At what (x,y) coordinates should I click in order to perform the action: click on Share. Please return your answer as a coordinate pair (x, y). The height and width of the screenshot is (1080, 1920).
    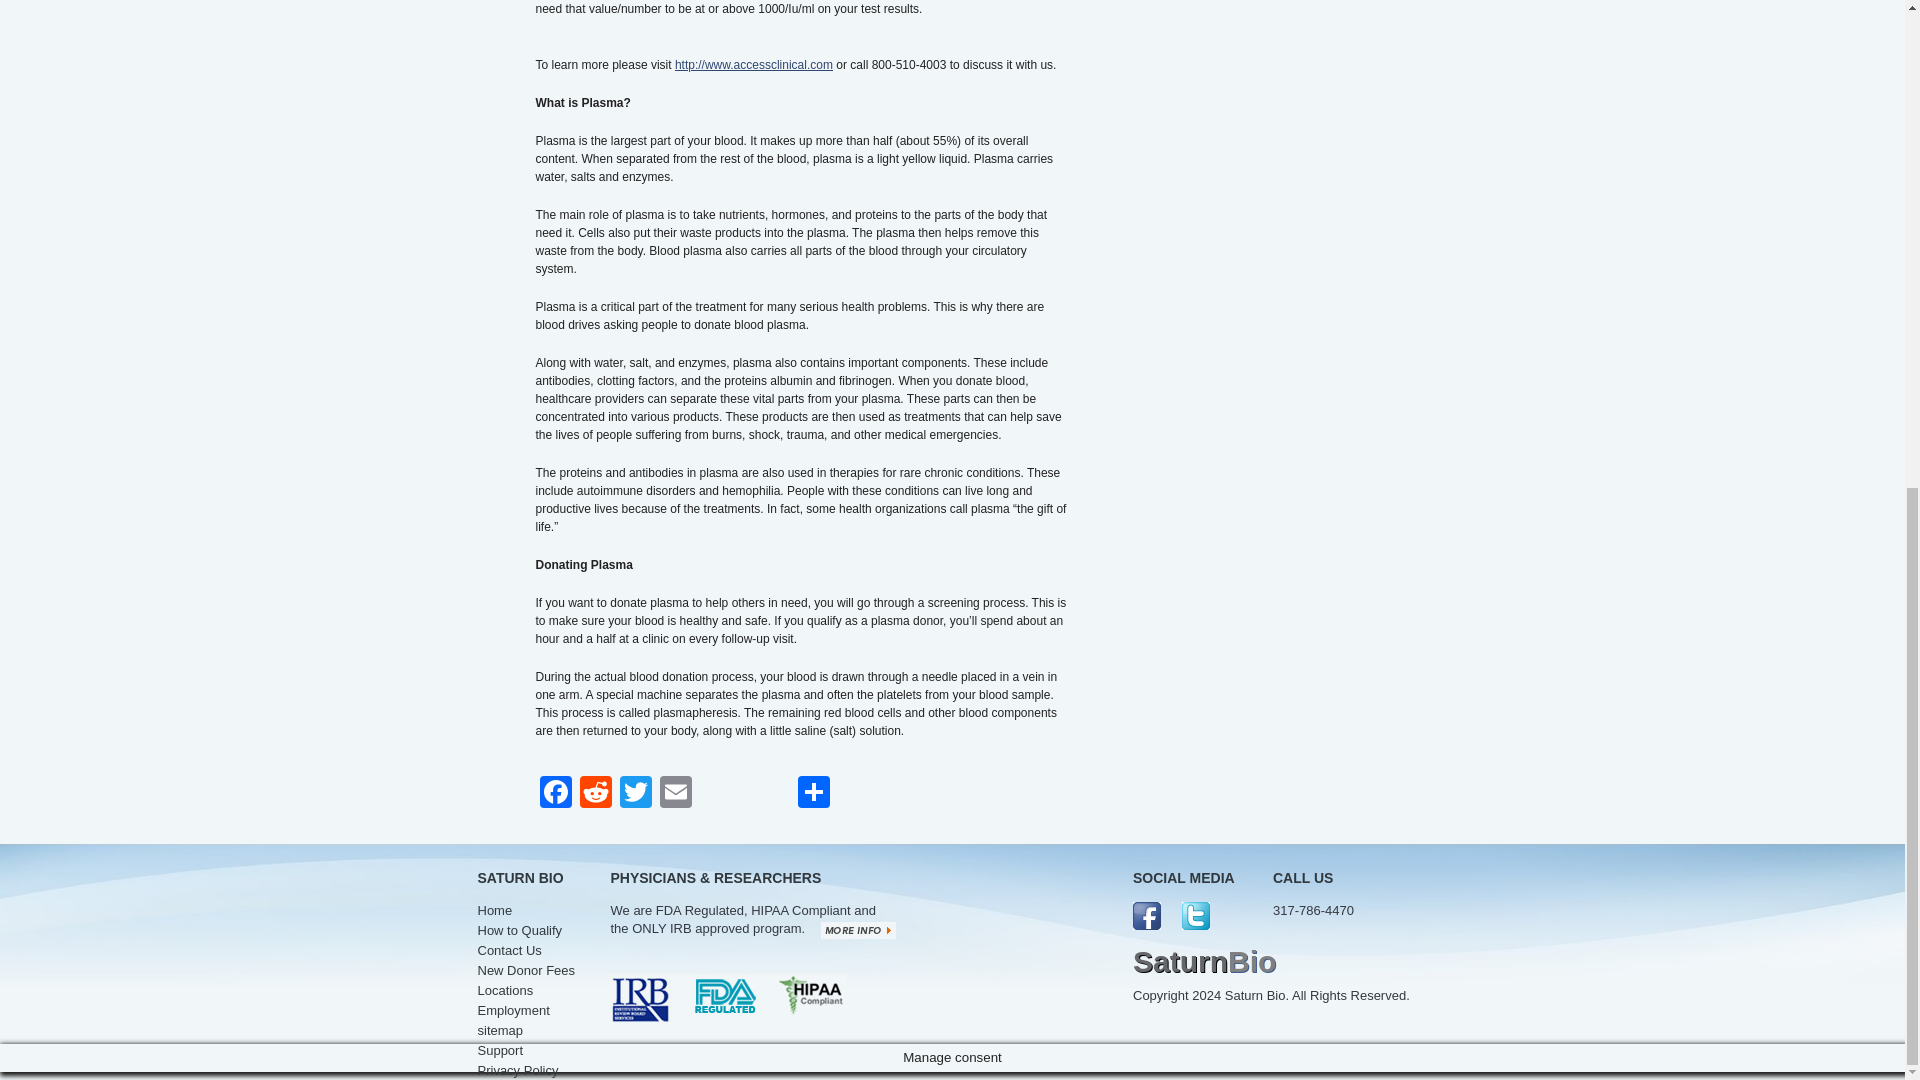
    Looking at the image, I should click on (814, 794).